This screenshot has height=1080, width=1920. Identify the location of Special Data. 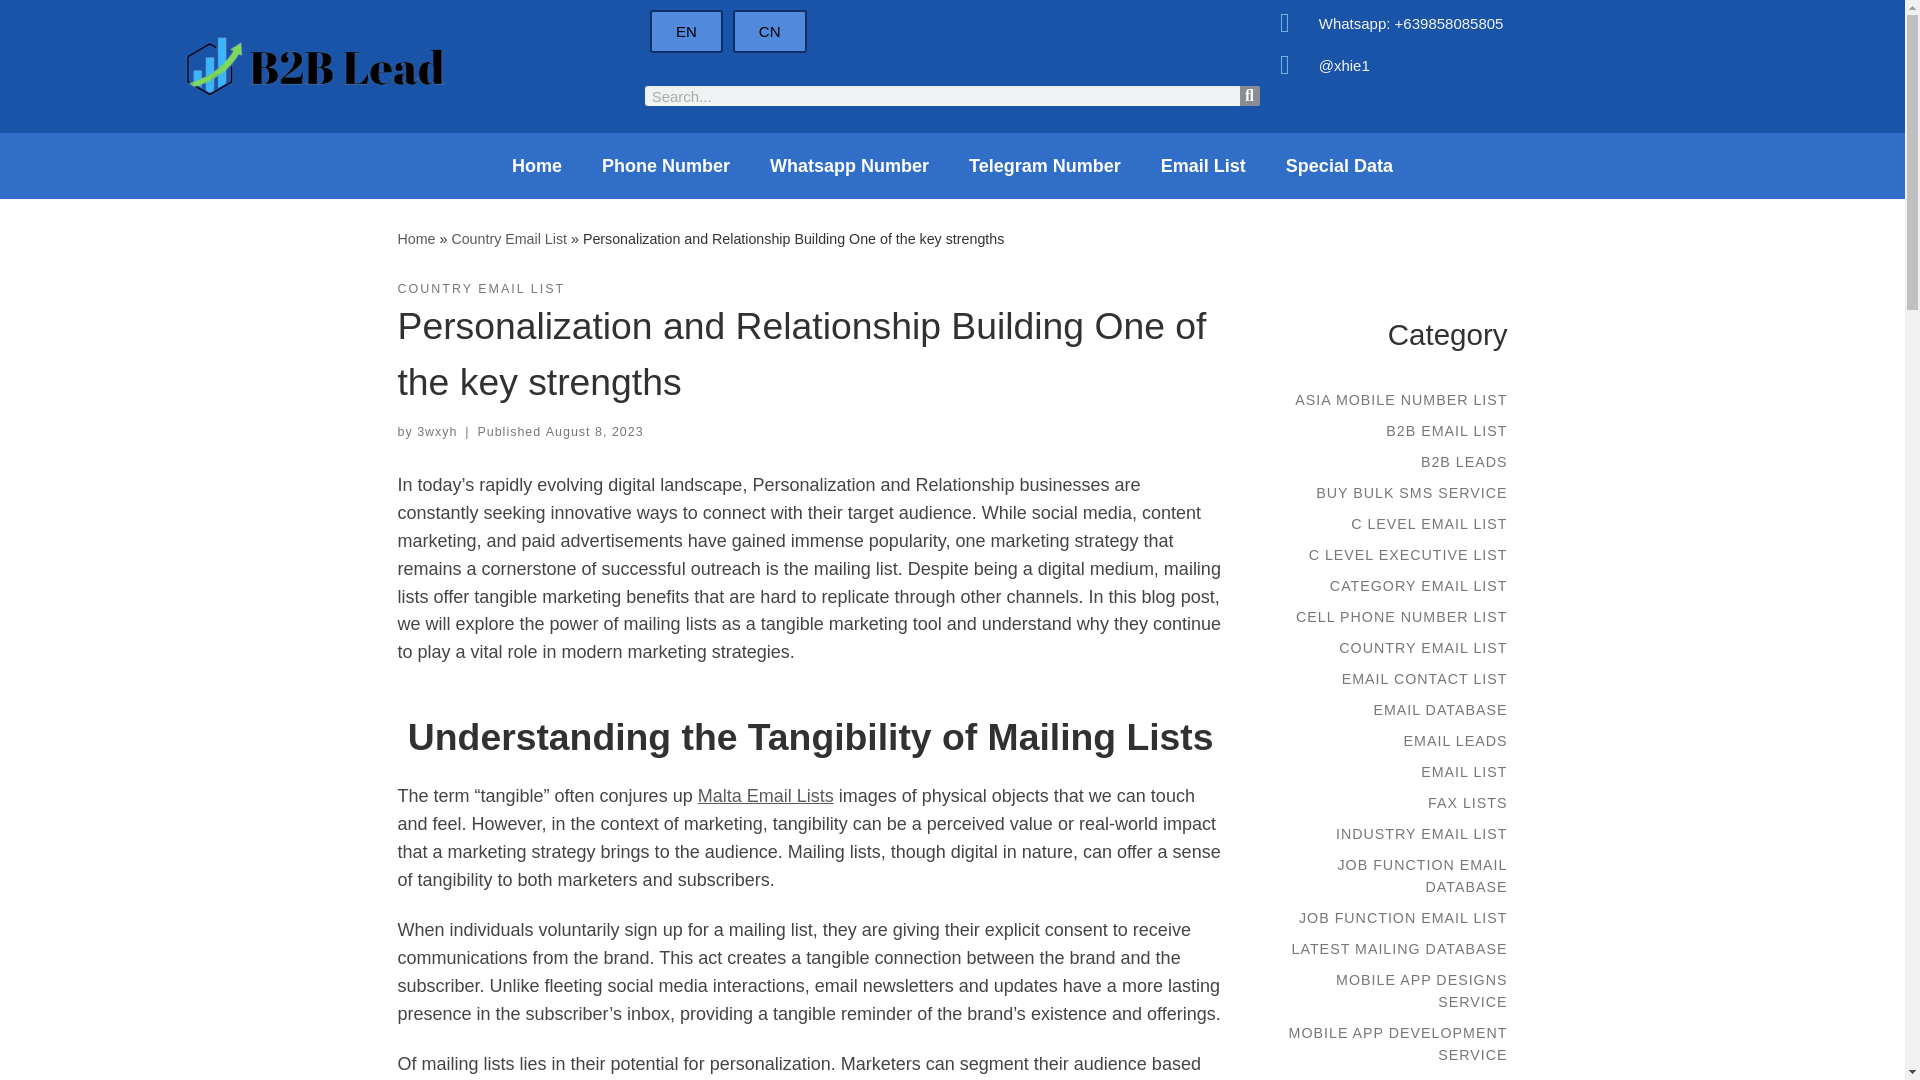
(1339, 166).